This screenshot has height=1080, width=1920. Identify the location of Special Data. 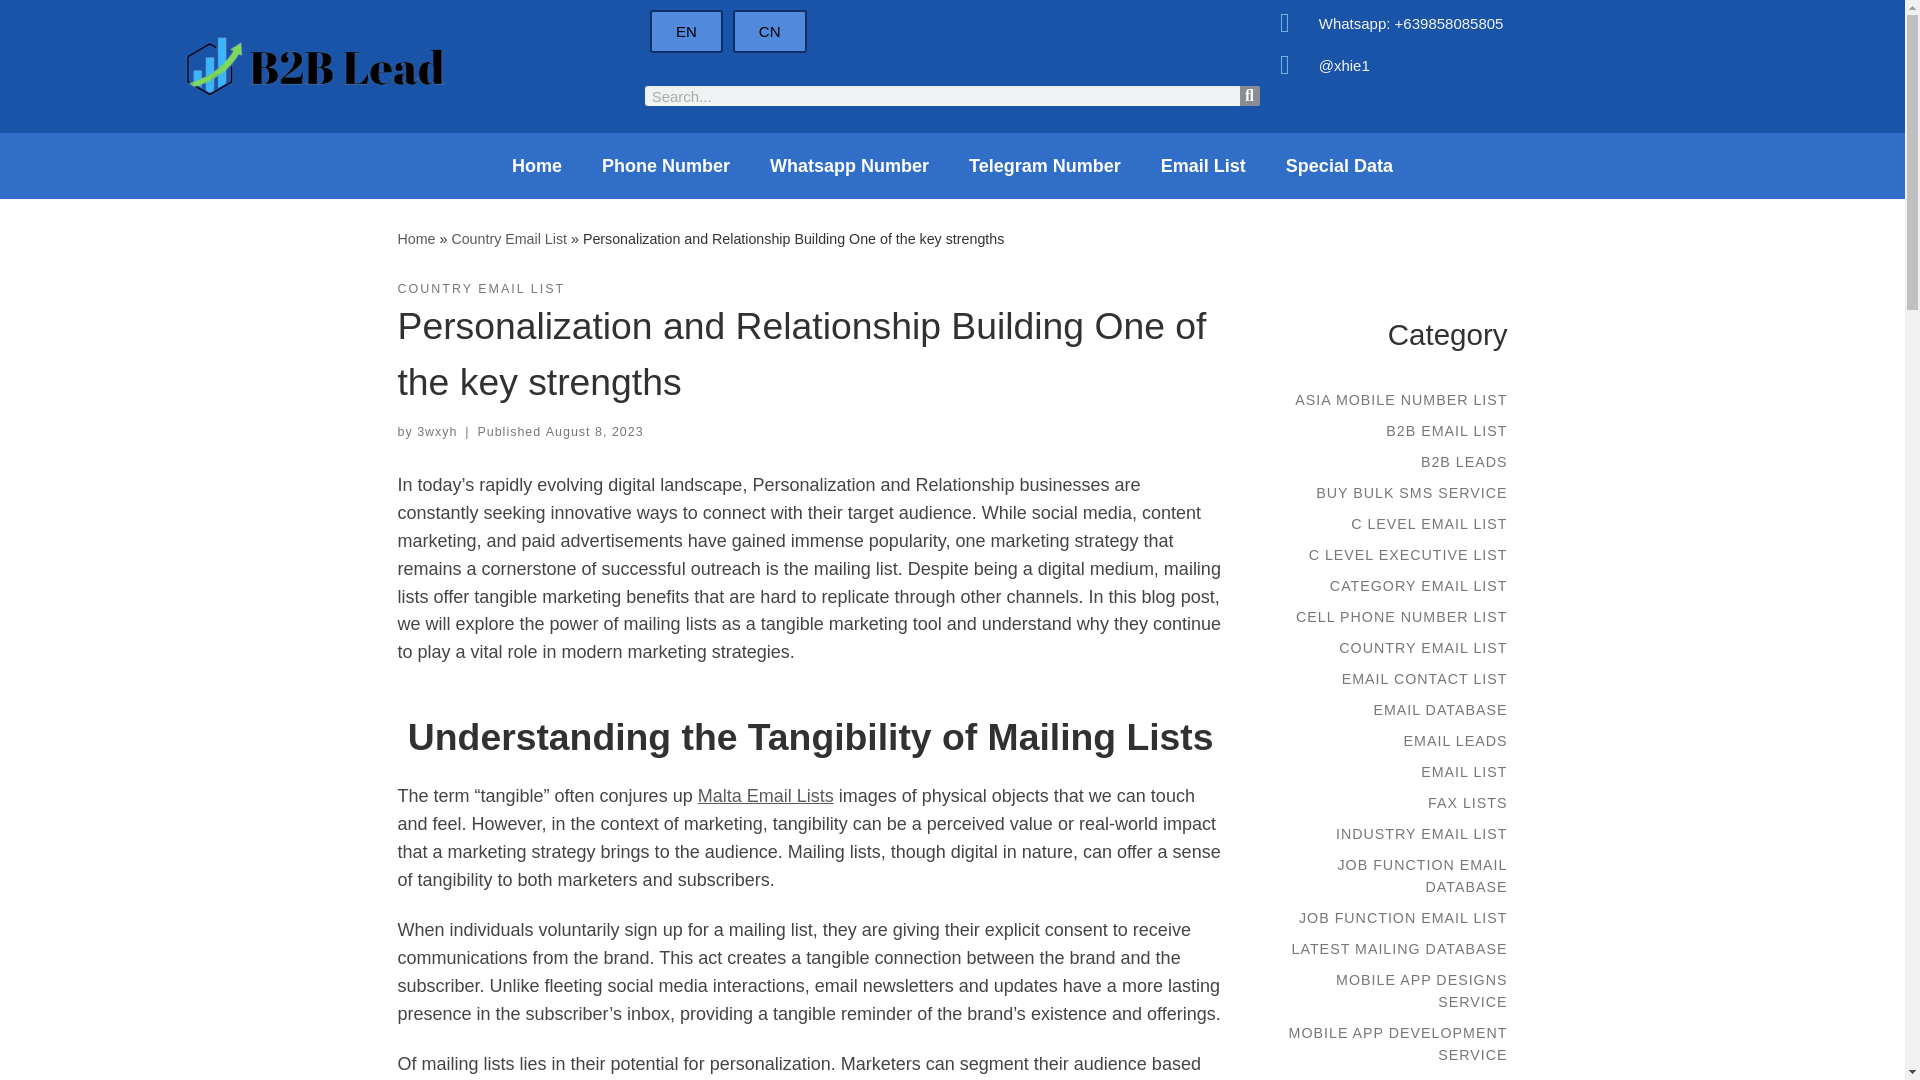
(1339, 166).